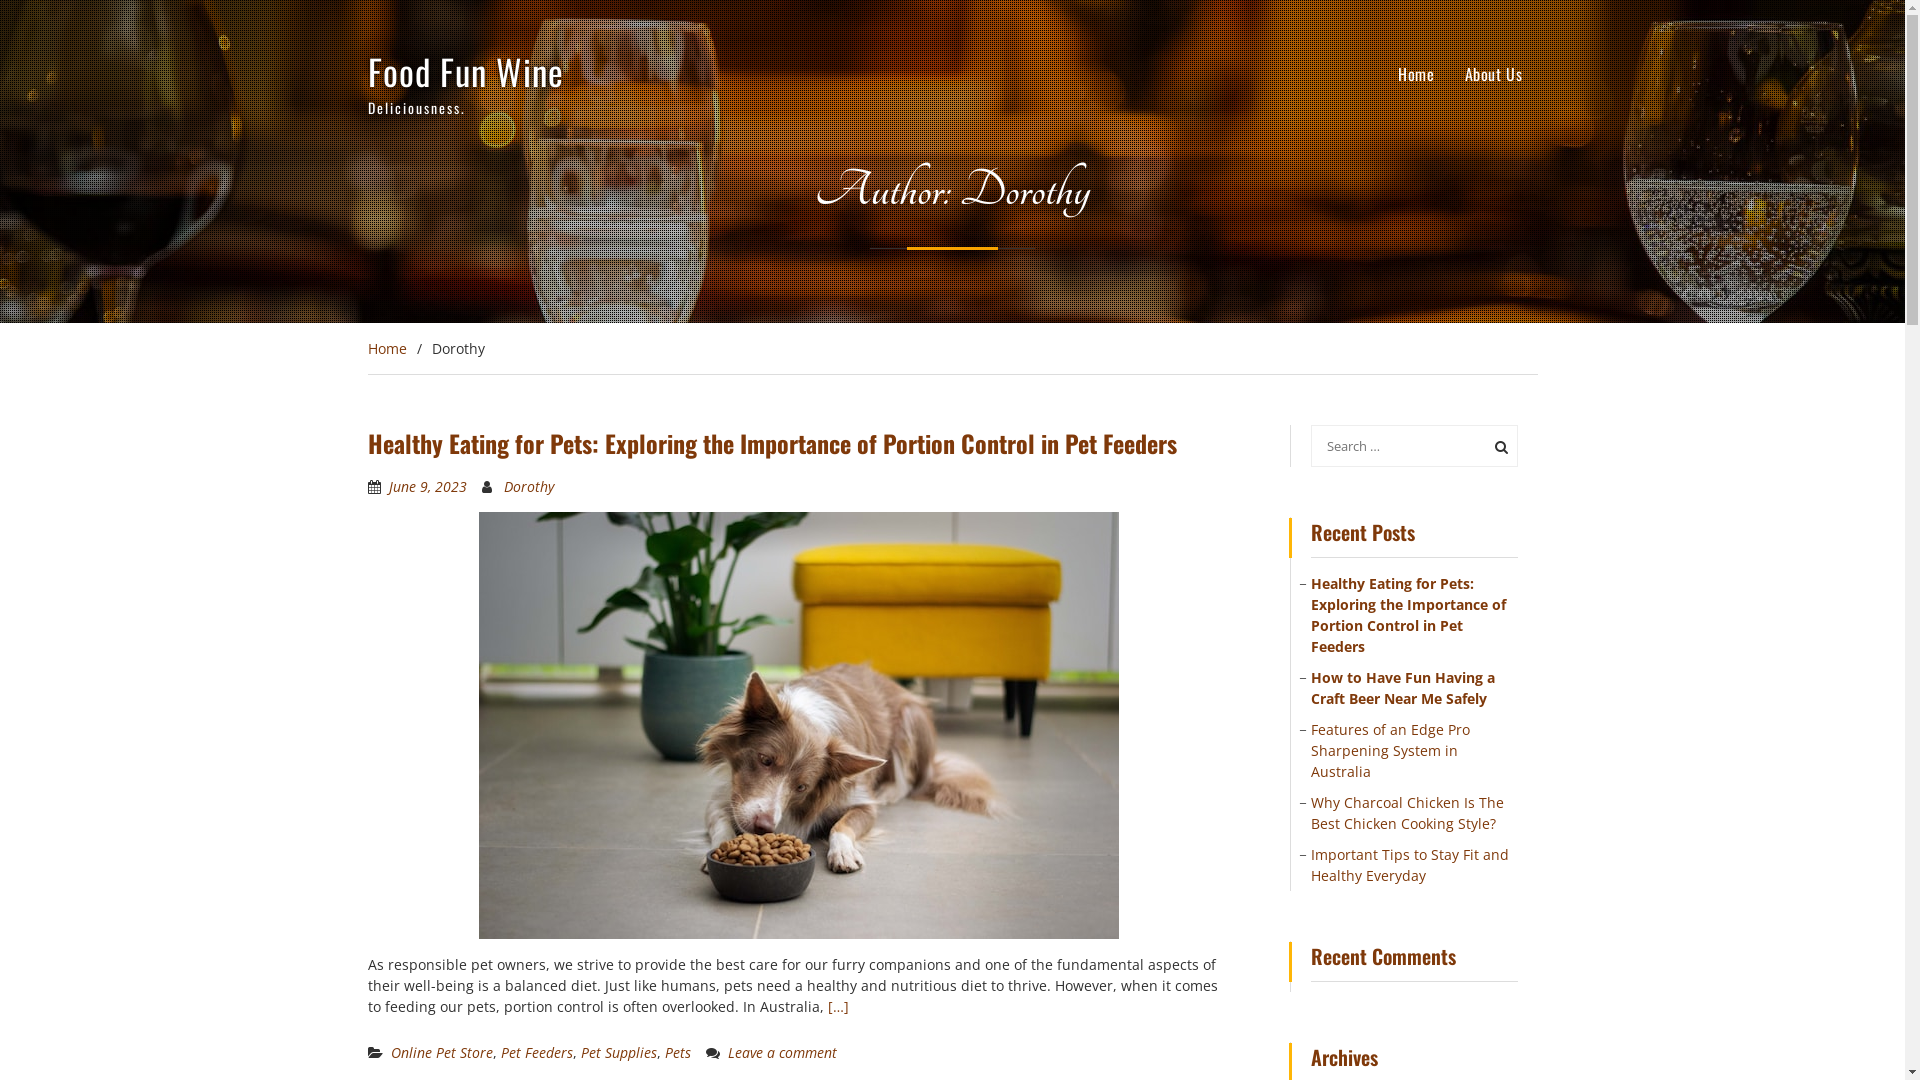 Image resolution: width=1920 pixels, height=1080 pixels. I want to click on Home, so click(1416, 74).